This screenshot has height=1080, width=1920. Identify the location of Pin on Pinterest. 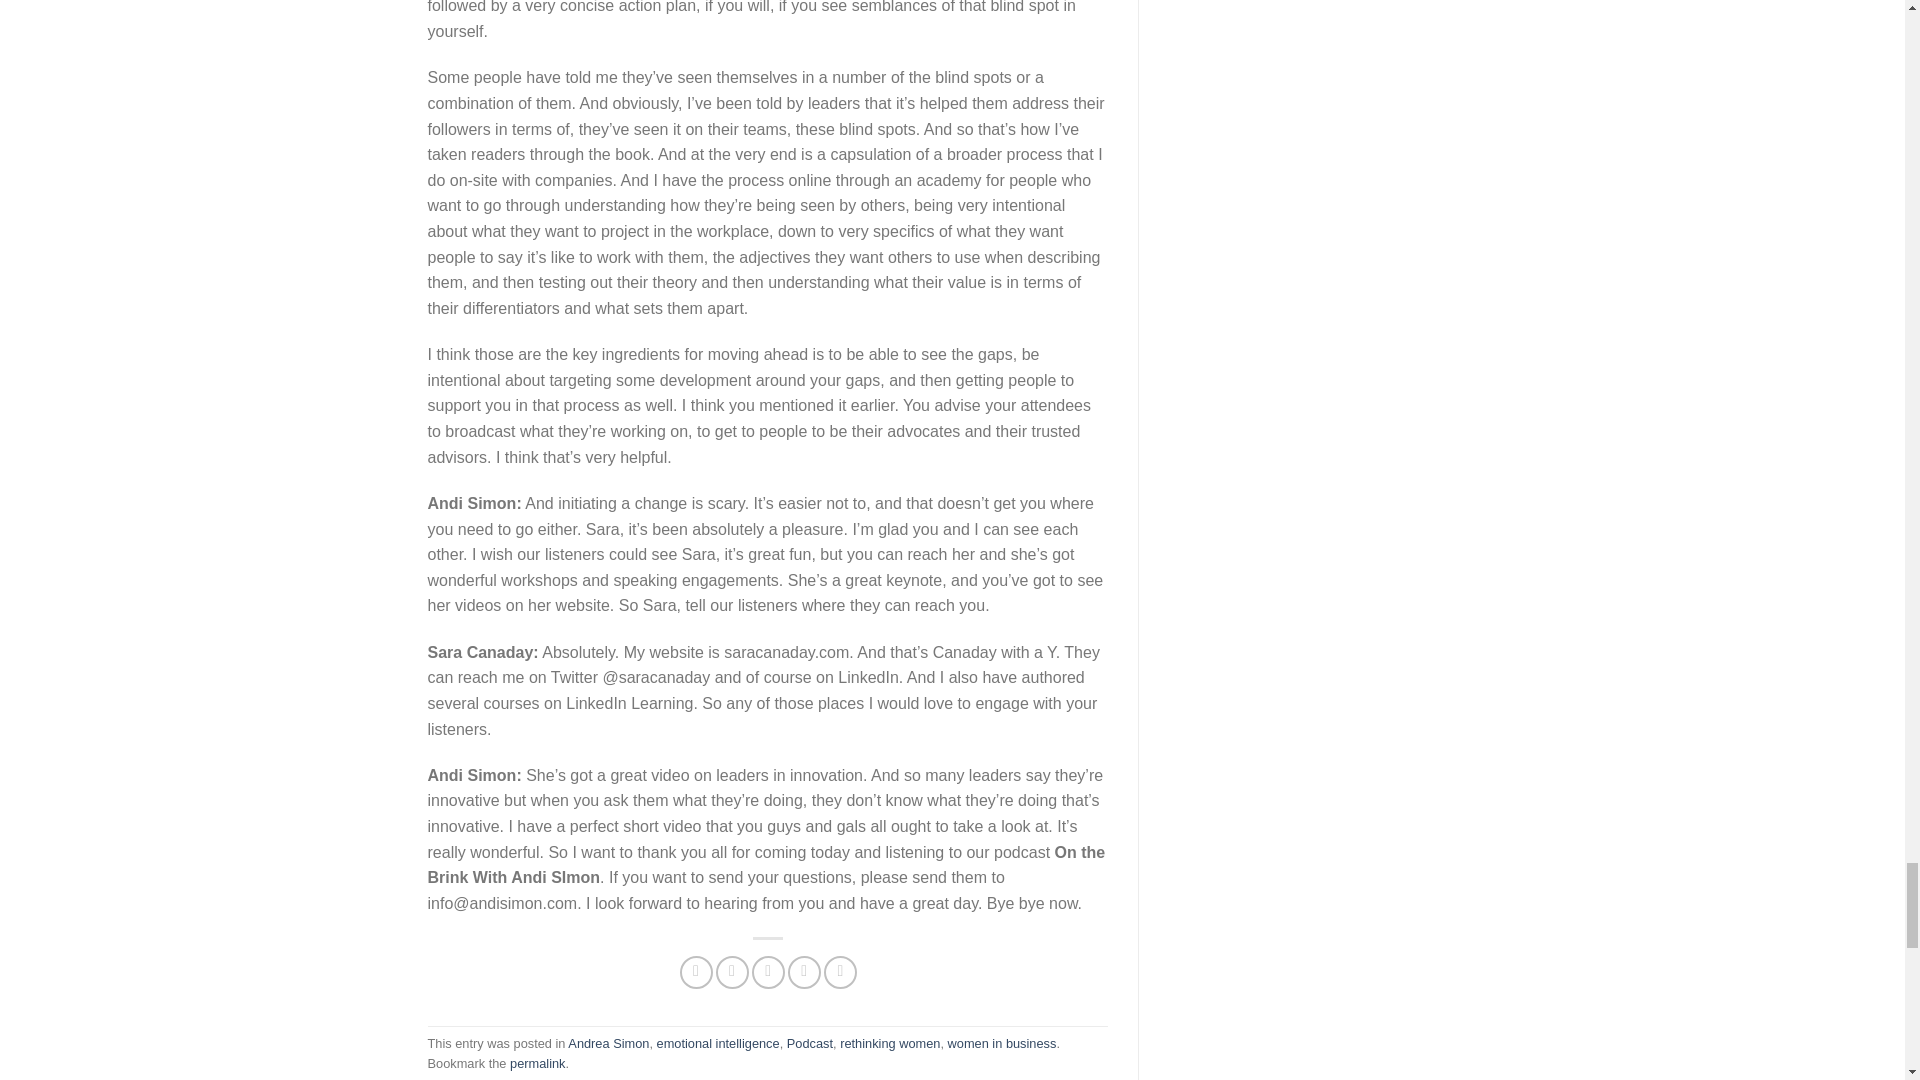
(804, 972).